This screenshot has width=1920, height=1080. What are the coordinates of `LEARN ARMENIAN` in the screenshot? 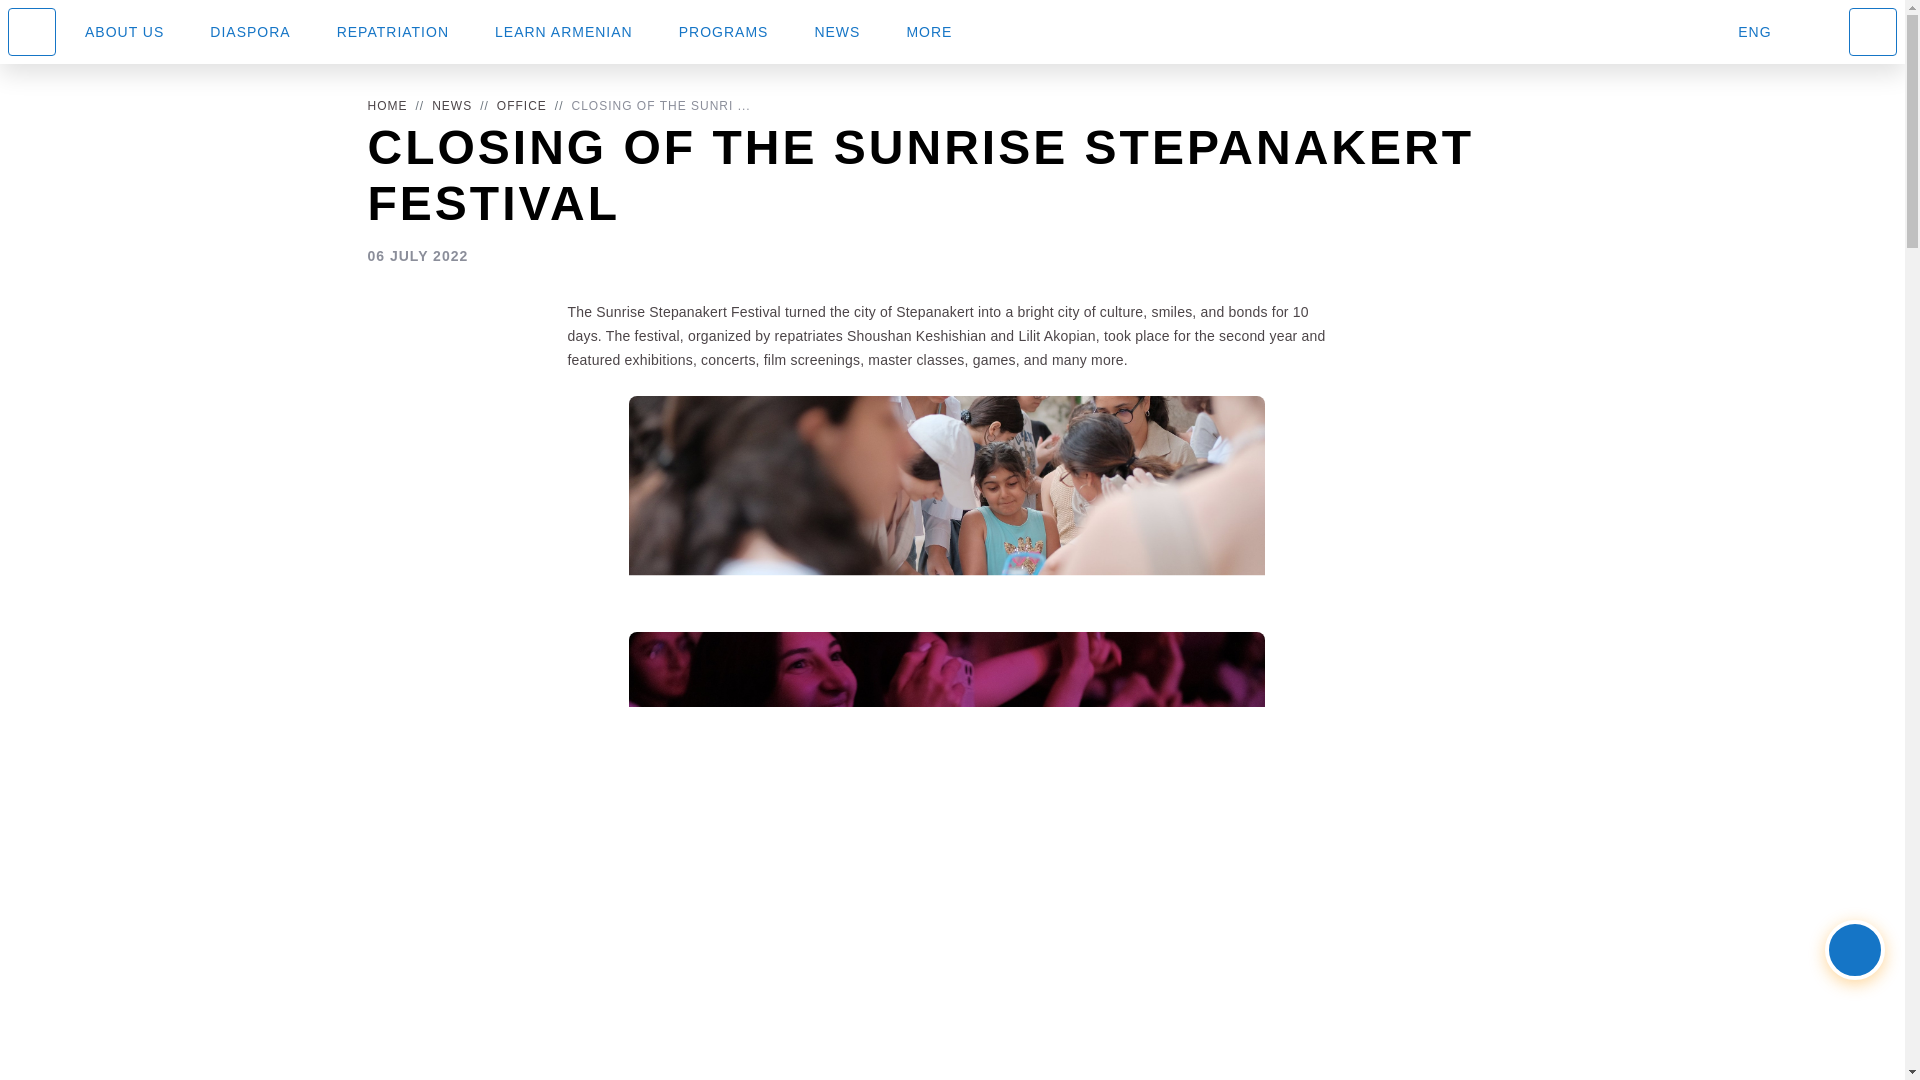 It's located at (564, 32).